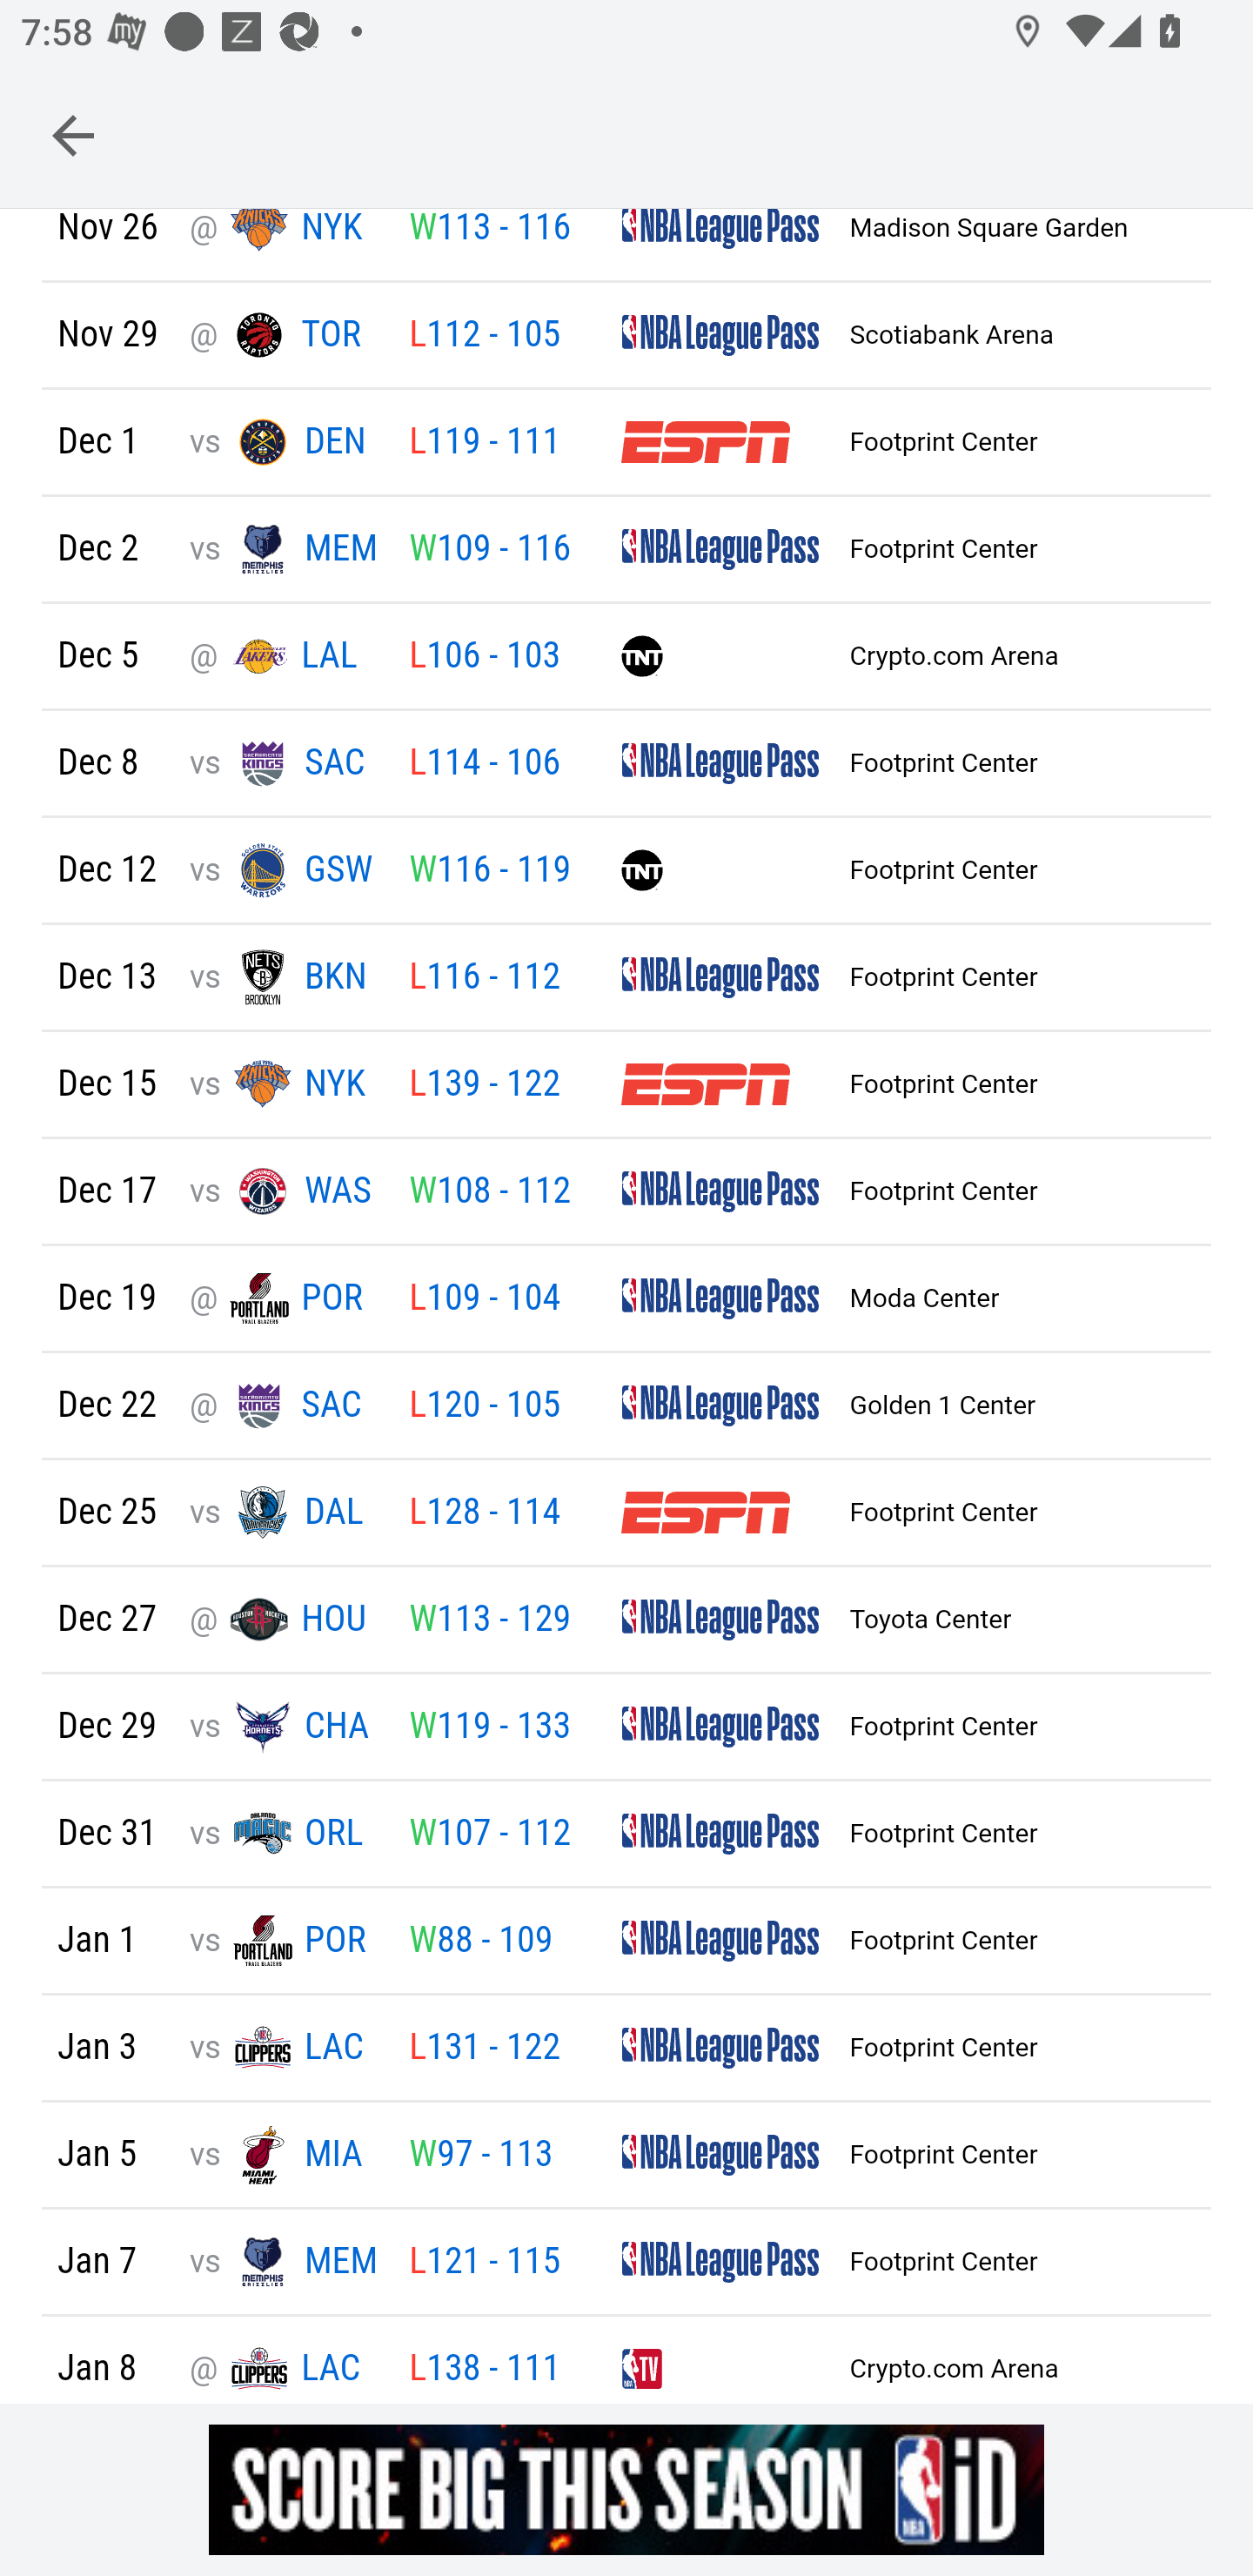 This screenshot has width=1253, height=2576. I want to click on W119 - 133 W 119 - 133, so click(489, 1729).